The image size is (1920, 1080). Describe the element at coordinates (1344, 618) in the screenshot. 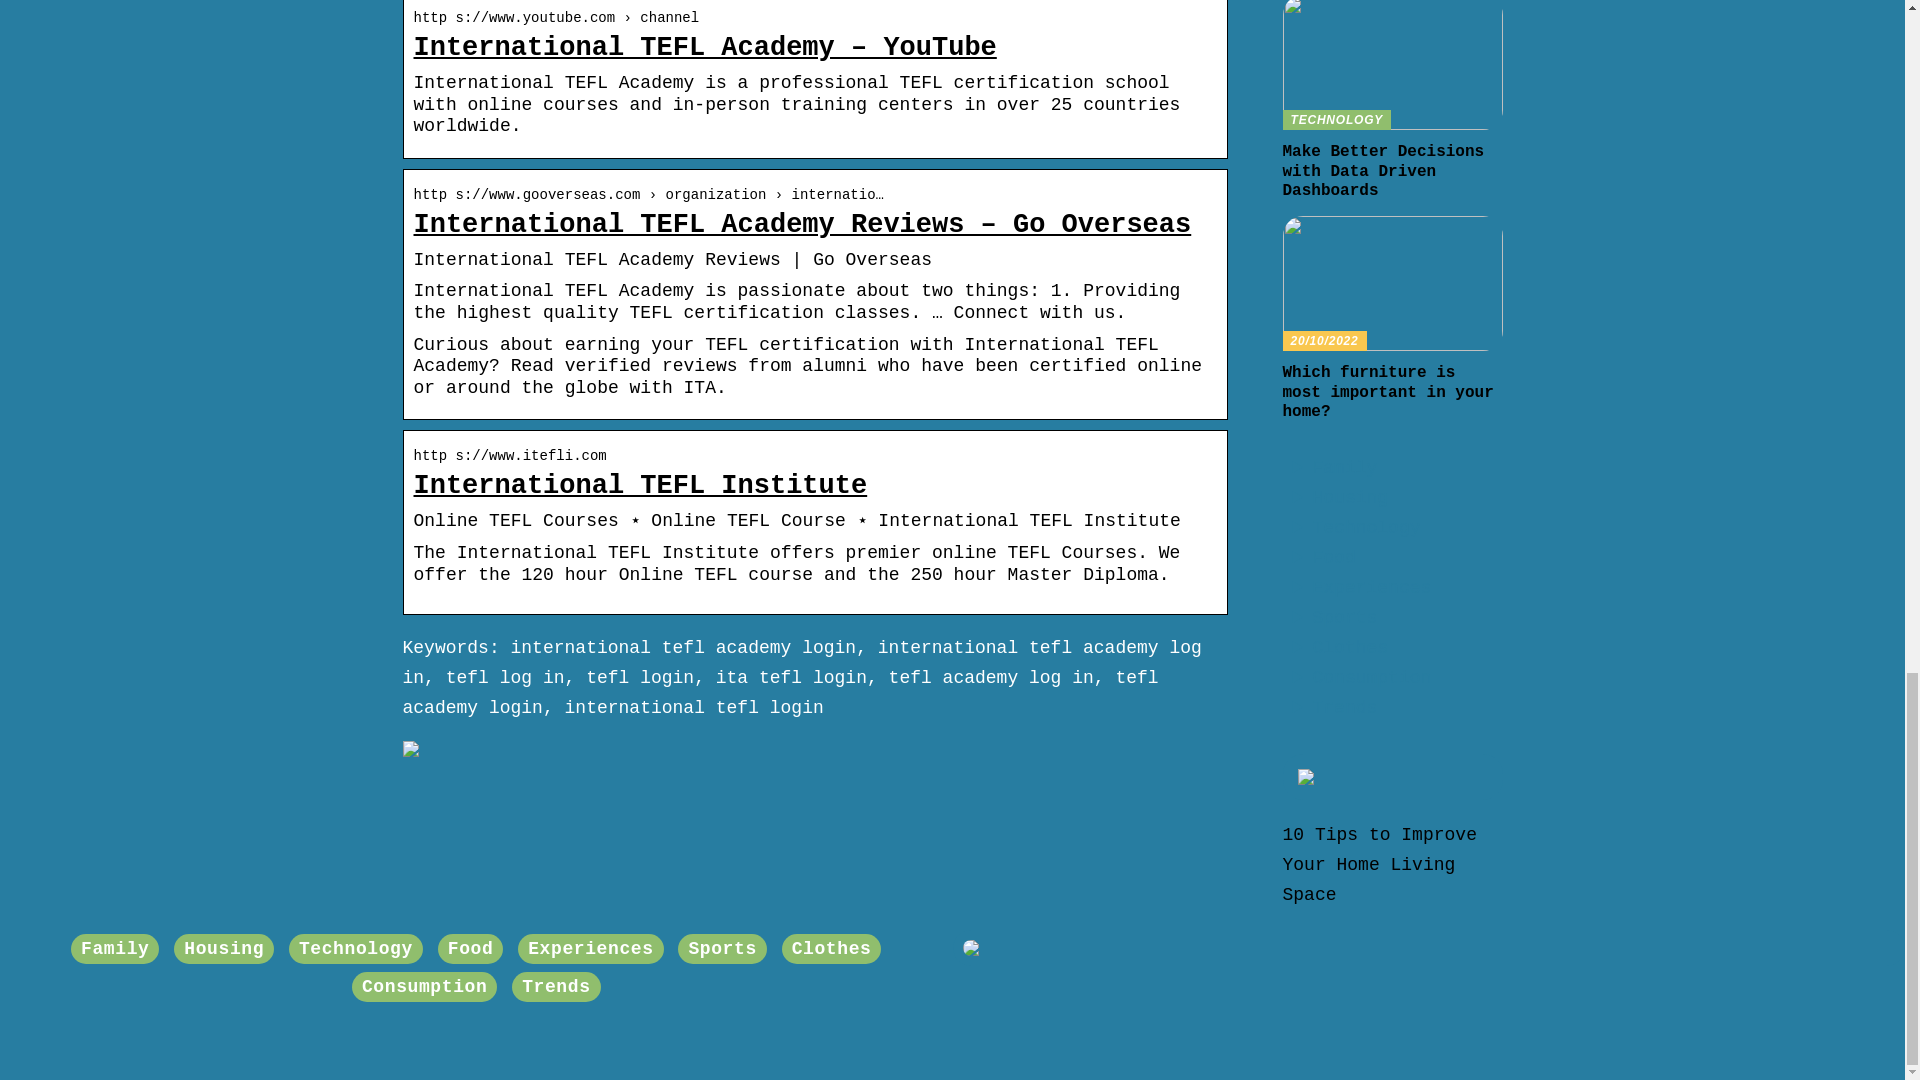

I see `Sports` at that location.